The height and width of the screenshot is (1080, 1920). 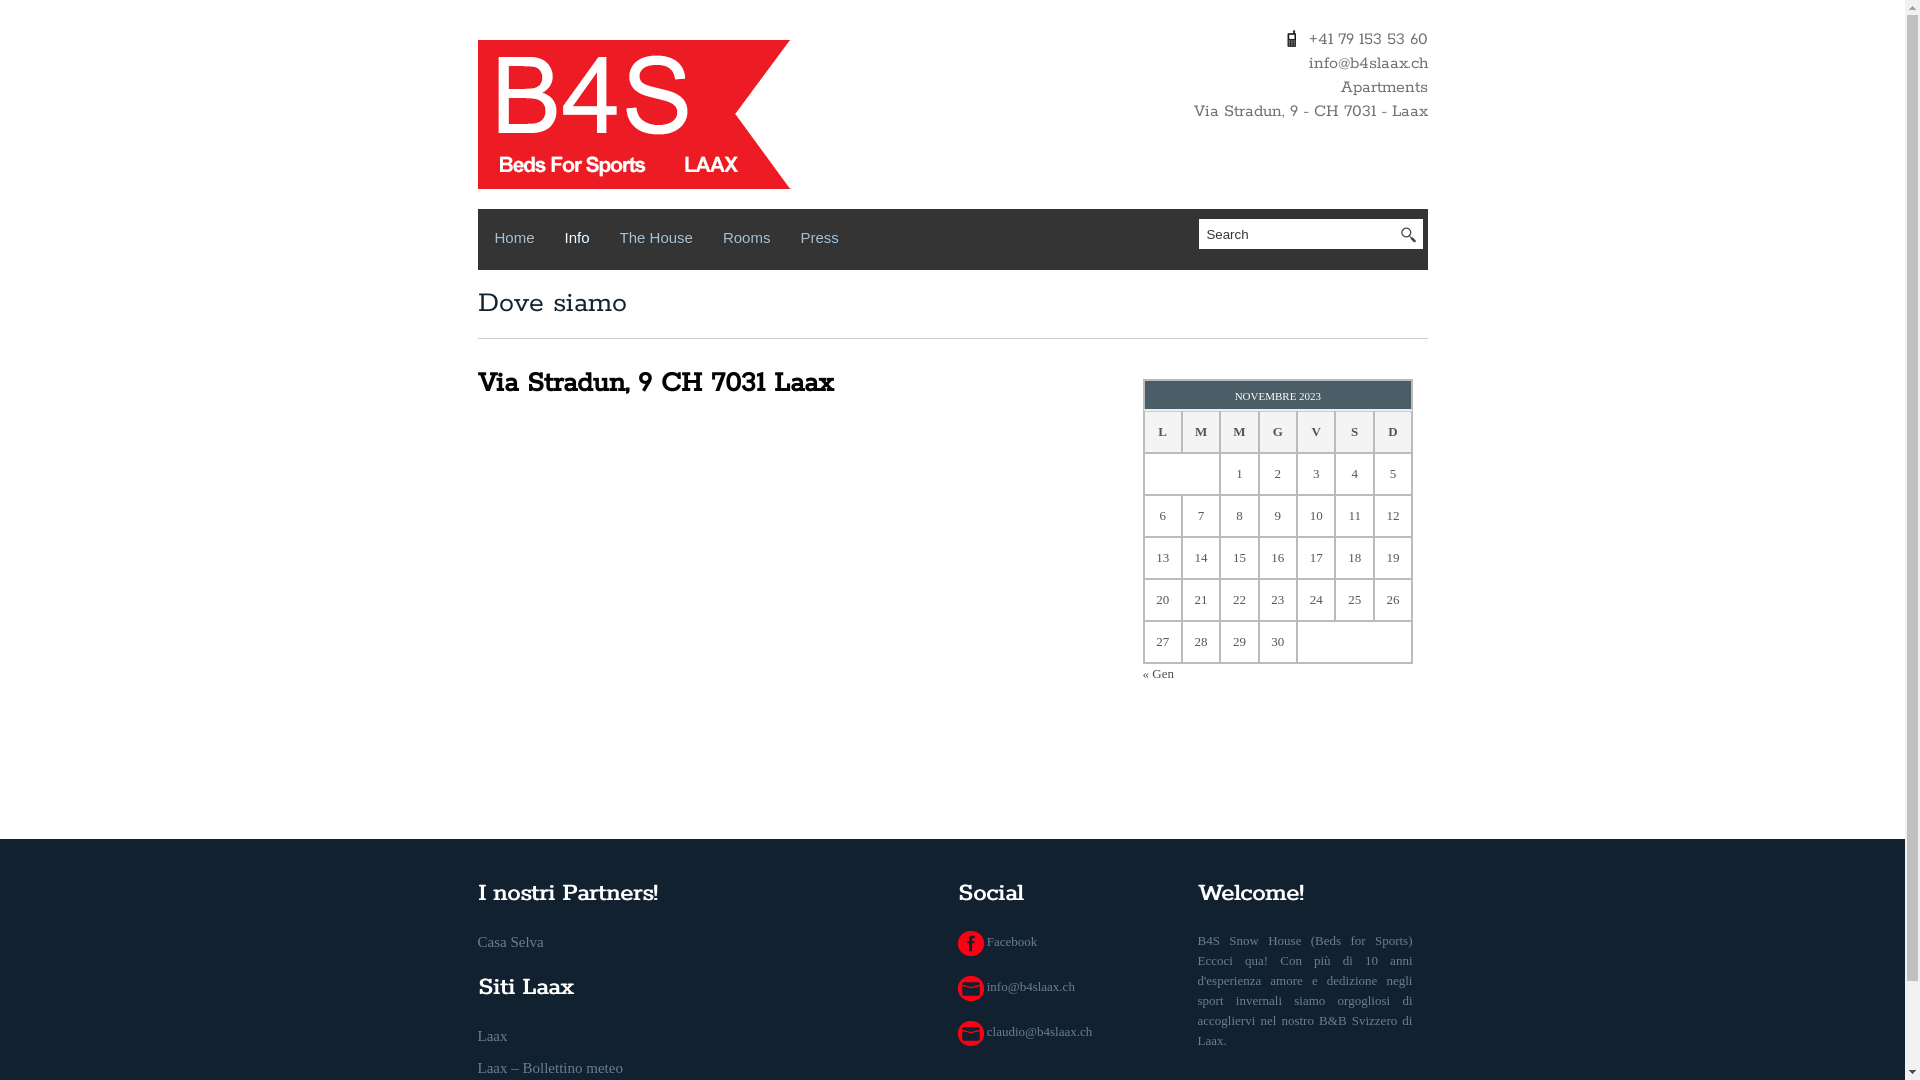 What do you see at coordinates (656, 242) in the screenshot?
I see `The House` at bounding box center [656, 242].